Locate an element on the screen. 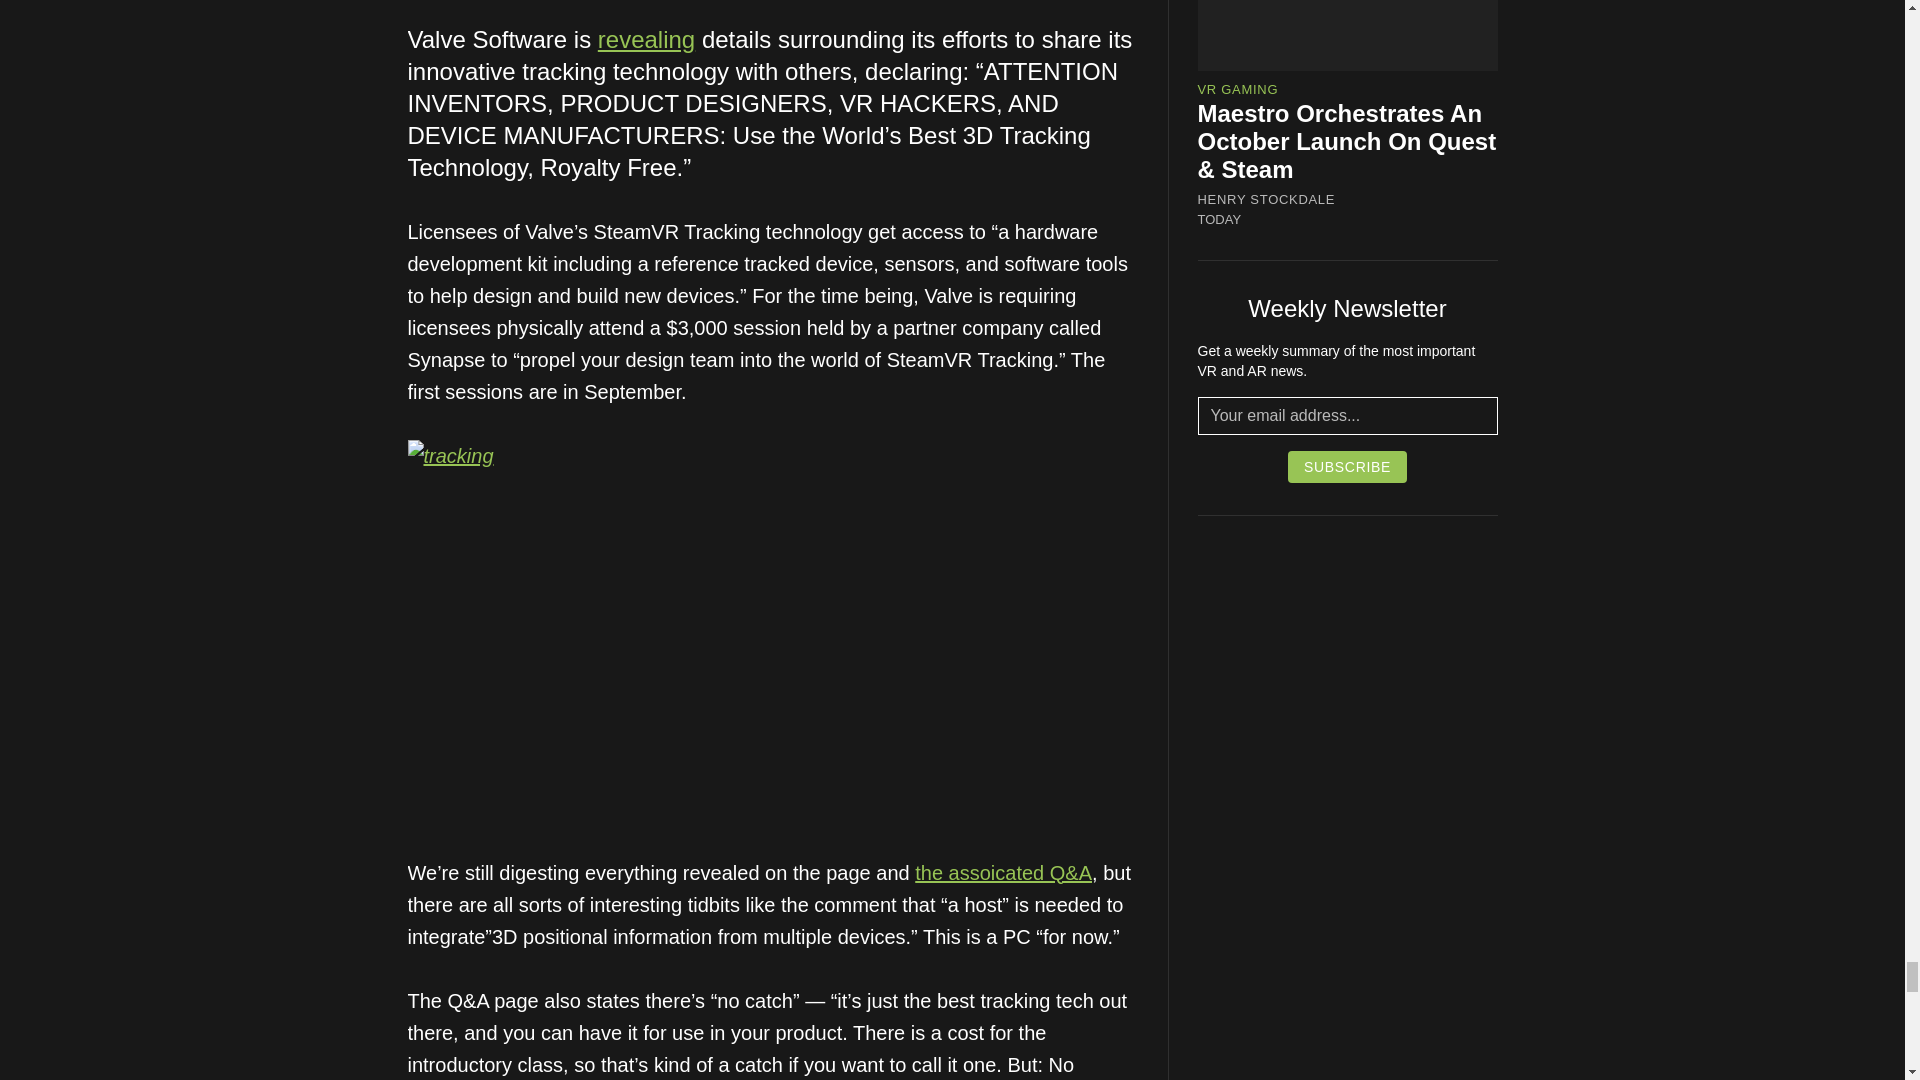  Subscribe is located at coordinates (1348, 466).